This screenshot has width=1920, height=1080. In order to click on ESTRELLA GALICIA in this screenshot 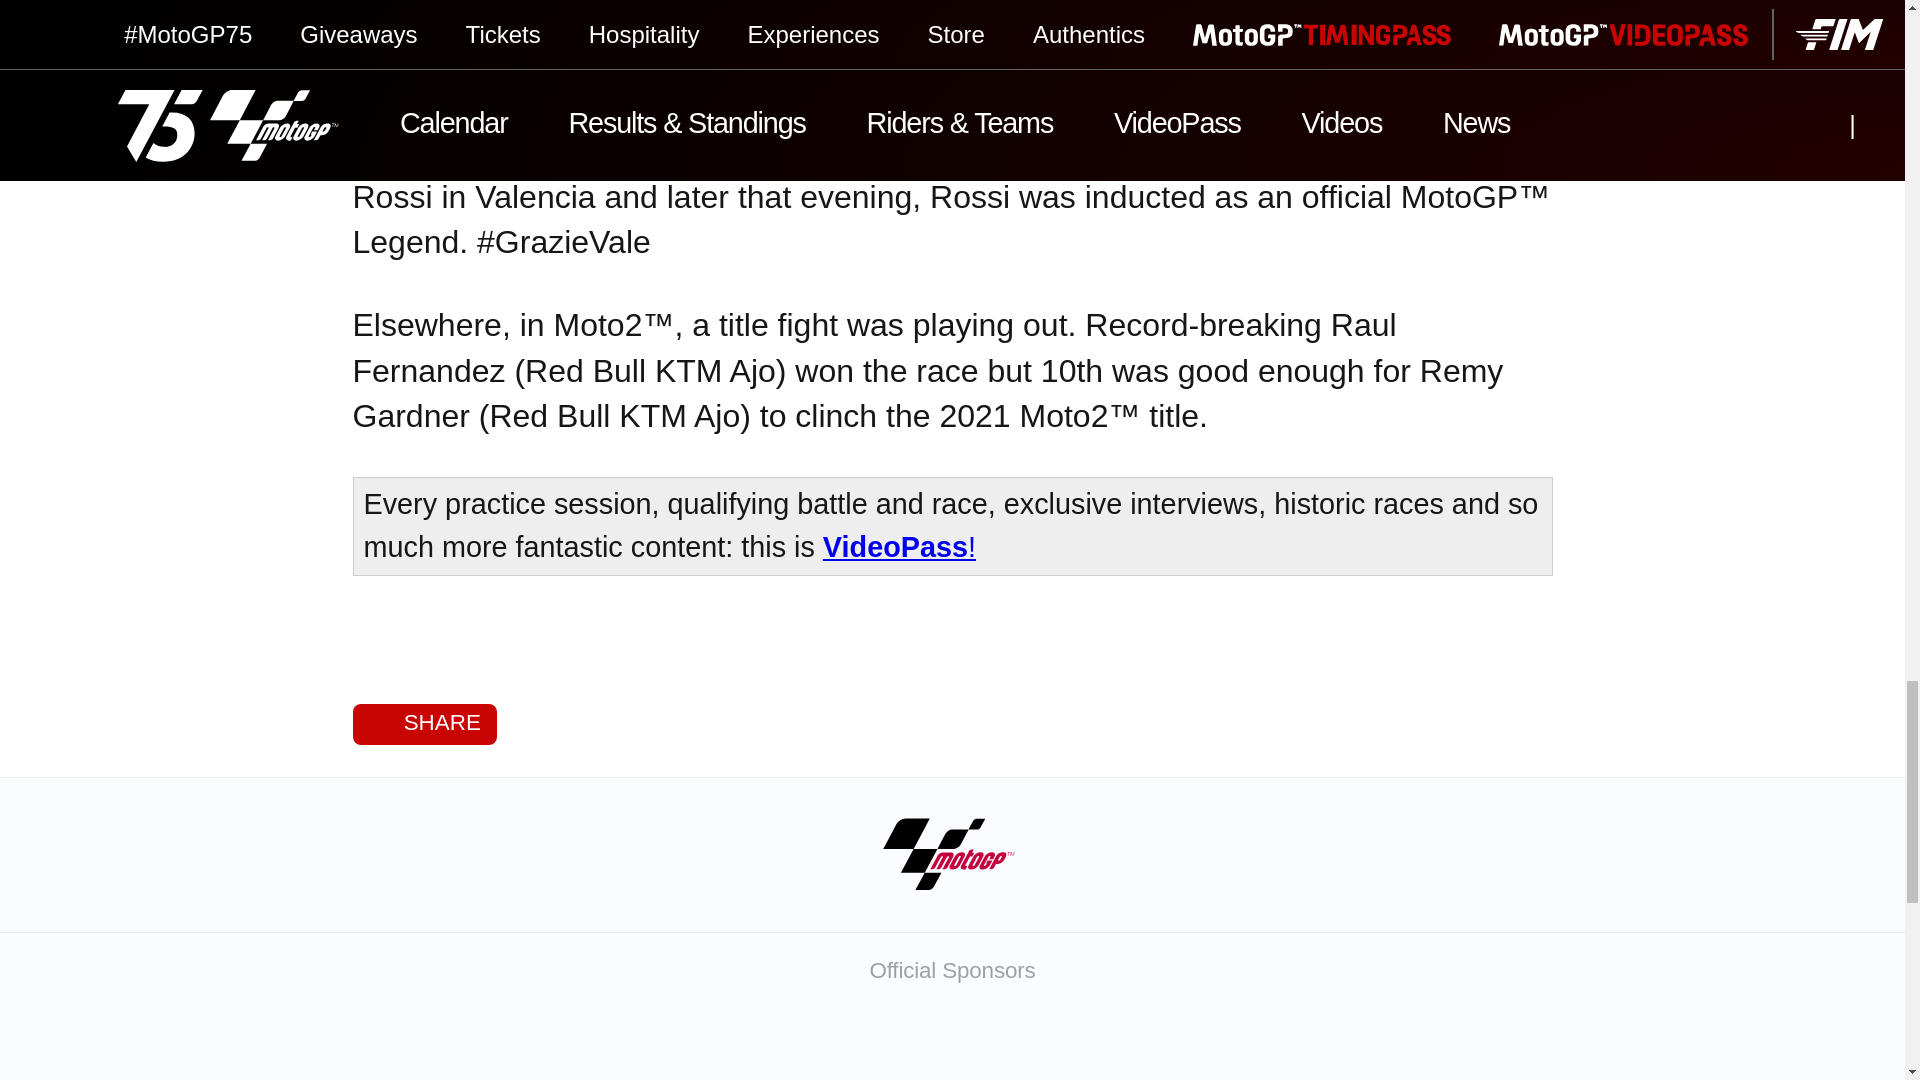, I will do `click(1268, 1038)`.